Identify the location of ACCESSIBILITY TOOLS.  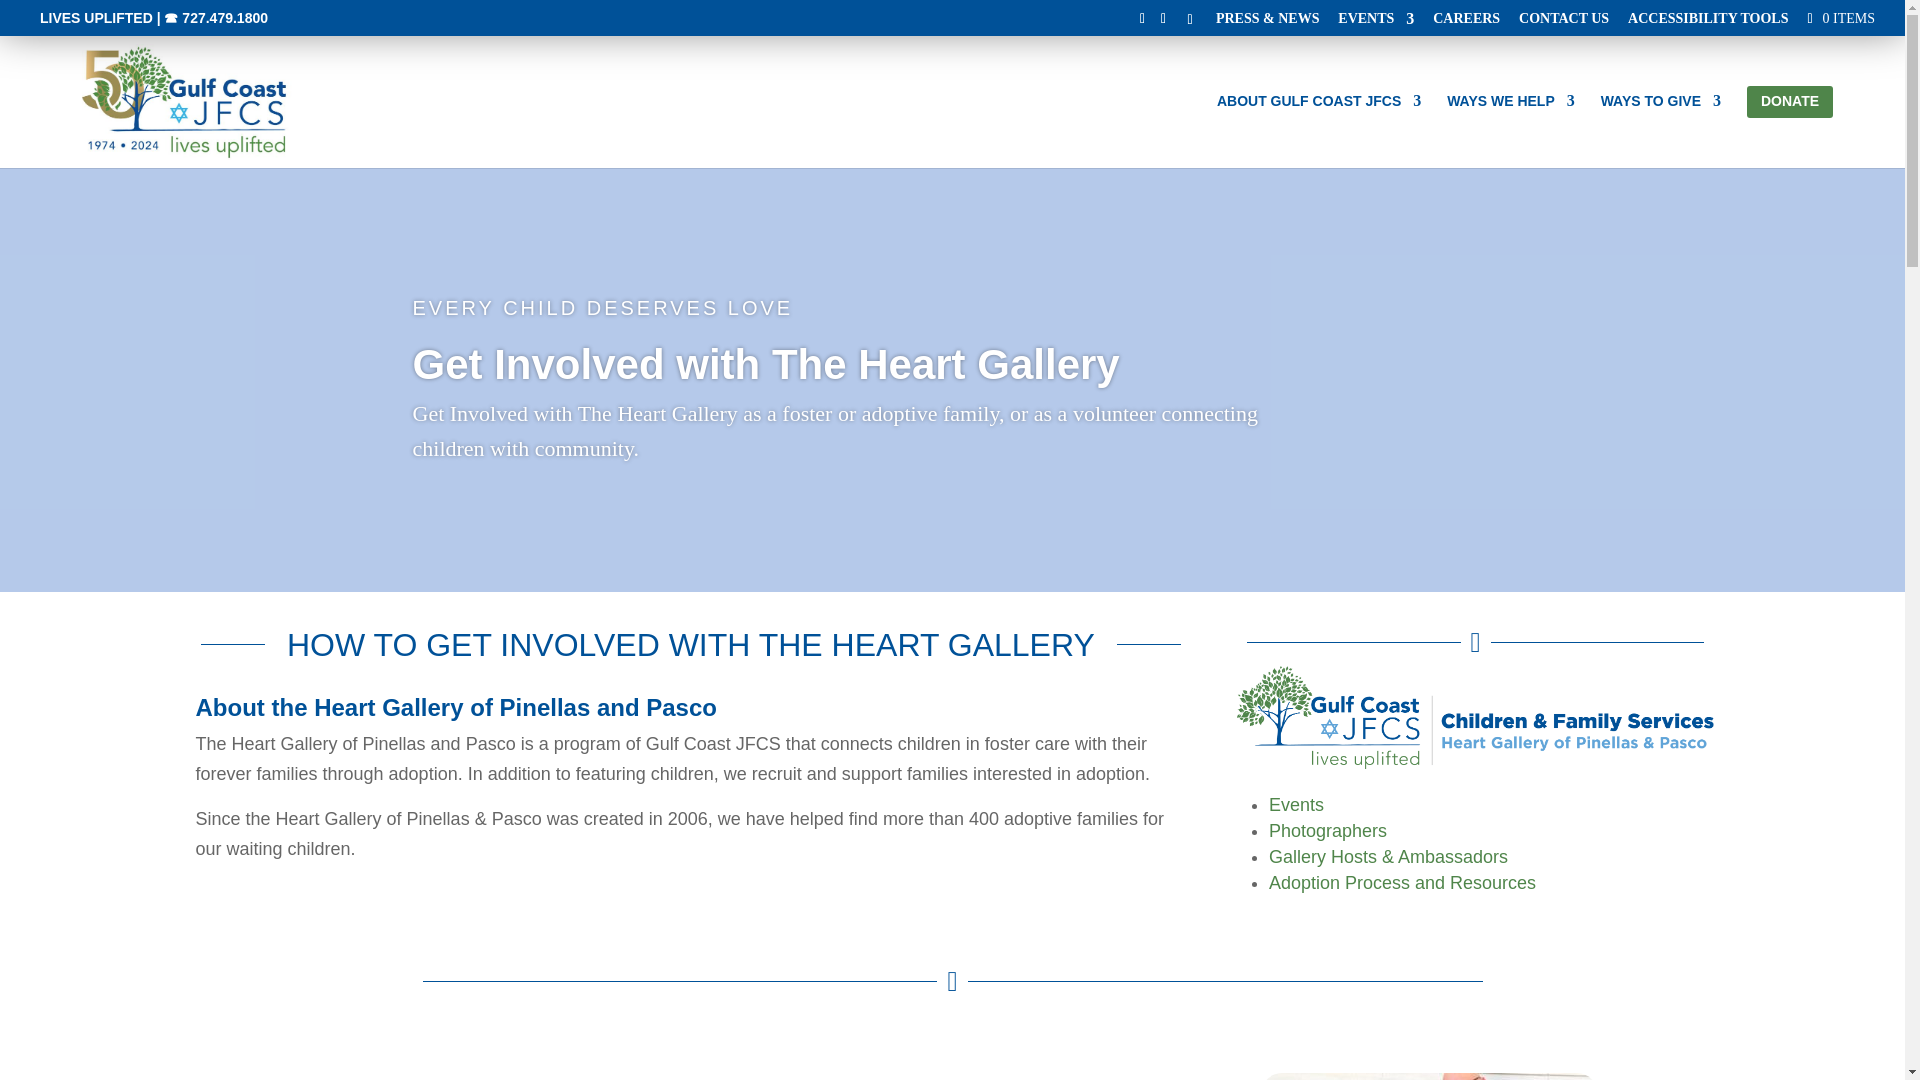
(1708, 24).